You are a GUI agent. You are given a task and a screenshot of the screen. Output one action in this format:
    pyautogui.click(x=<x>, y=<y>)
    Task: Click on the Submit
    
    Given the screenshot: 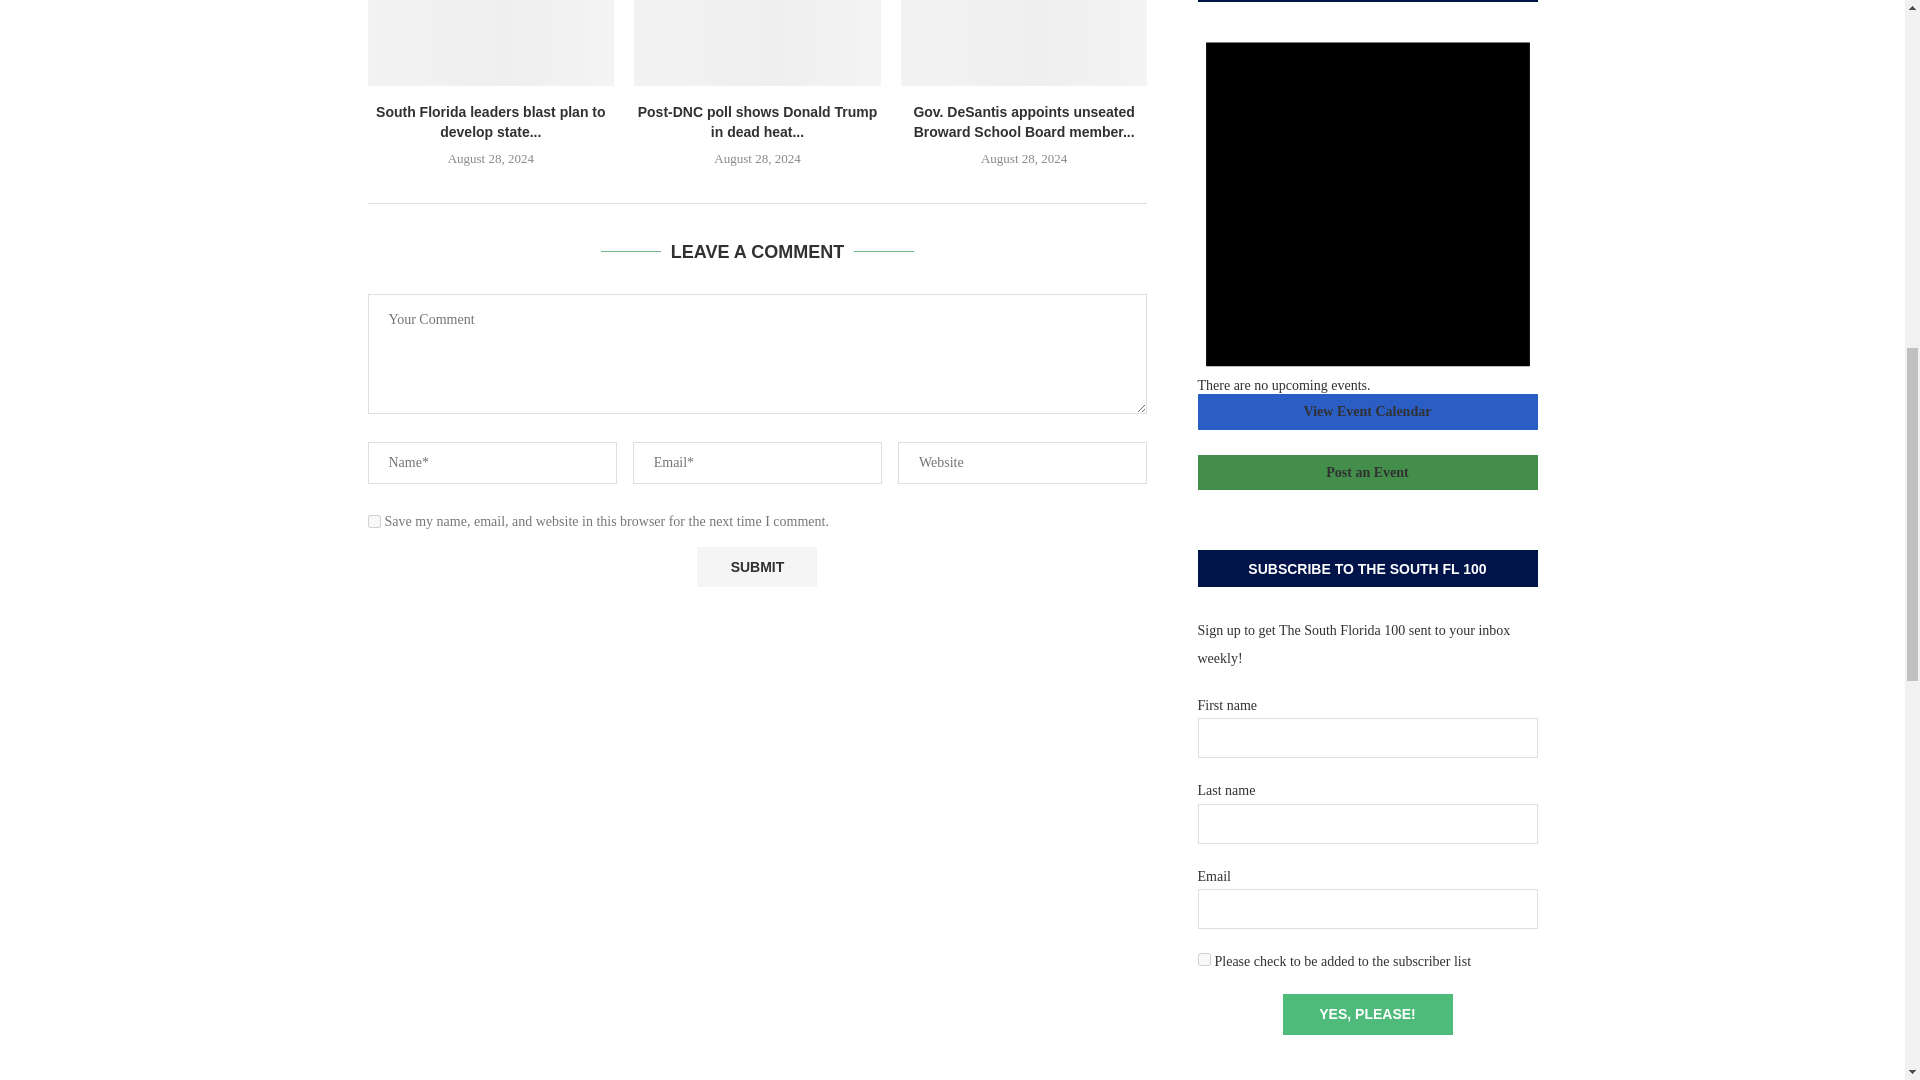 What is the action you would take?
    pyautogui.click(x=756, y=566)
    